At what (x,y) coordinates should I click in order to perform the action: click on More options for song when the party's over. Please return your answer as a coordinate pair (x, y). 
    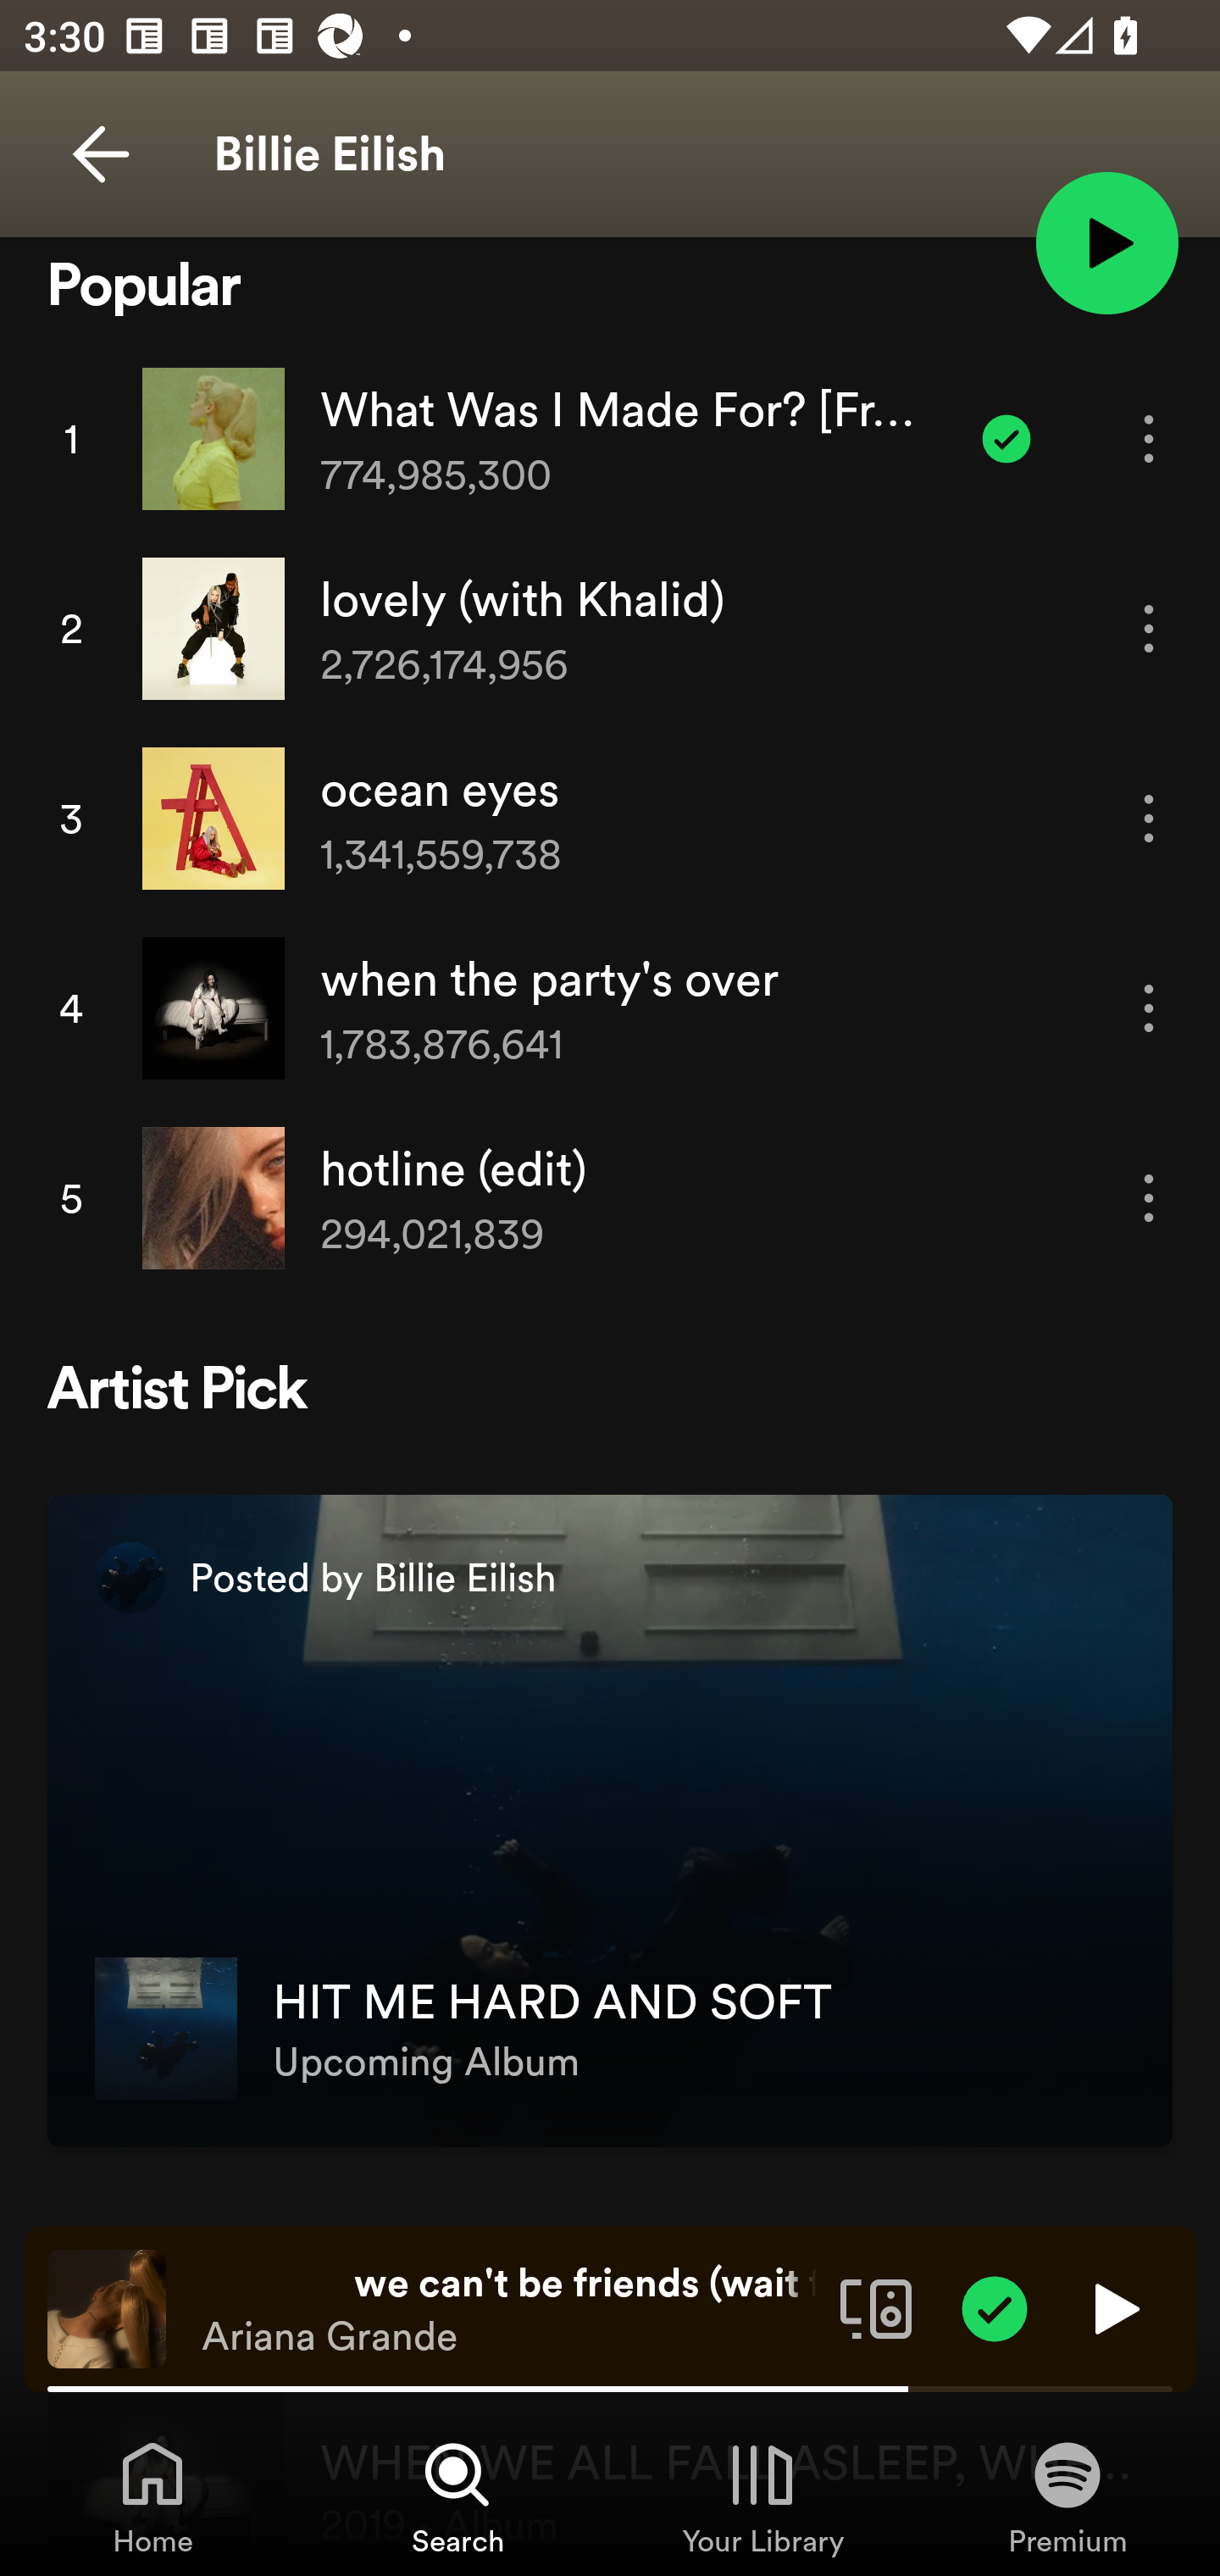
    Looking at the image, I should click on (1149, 1008).